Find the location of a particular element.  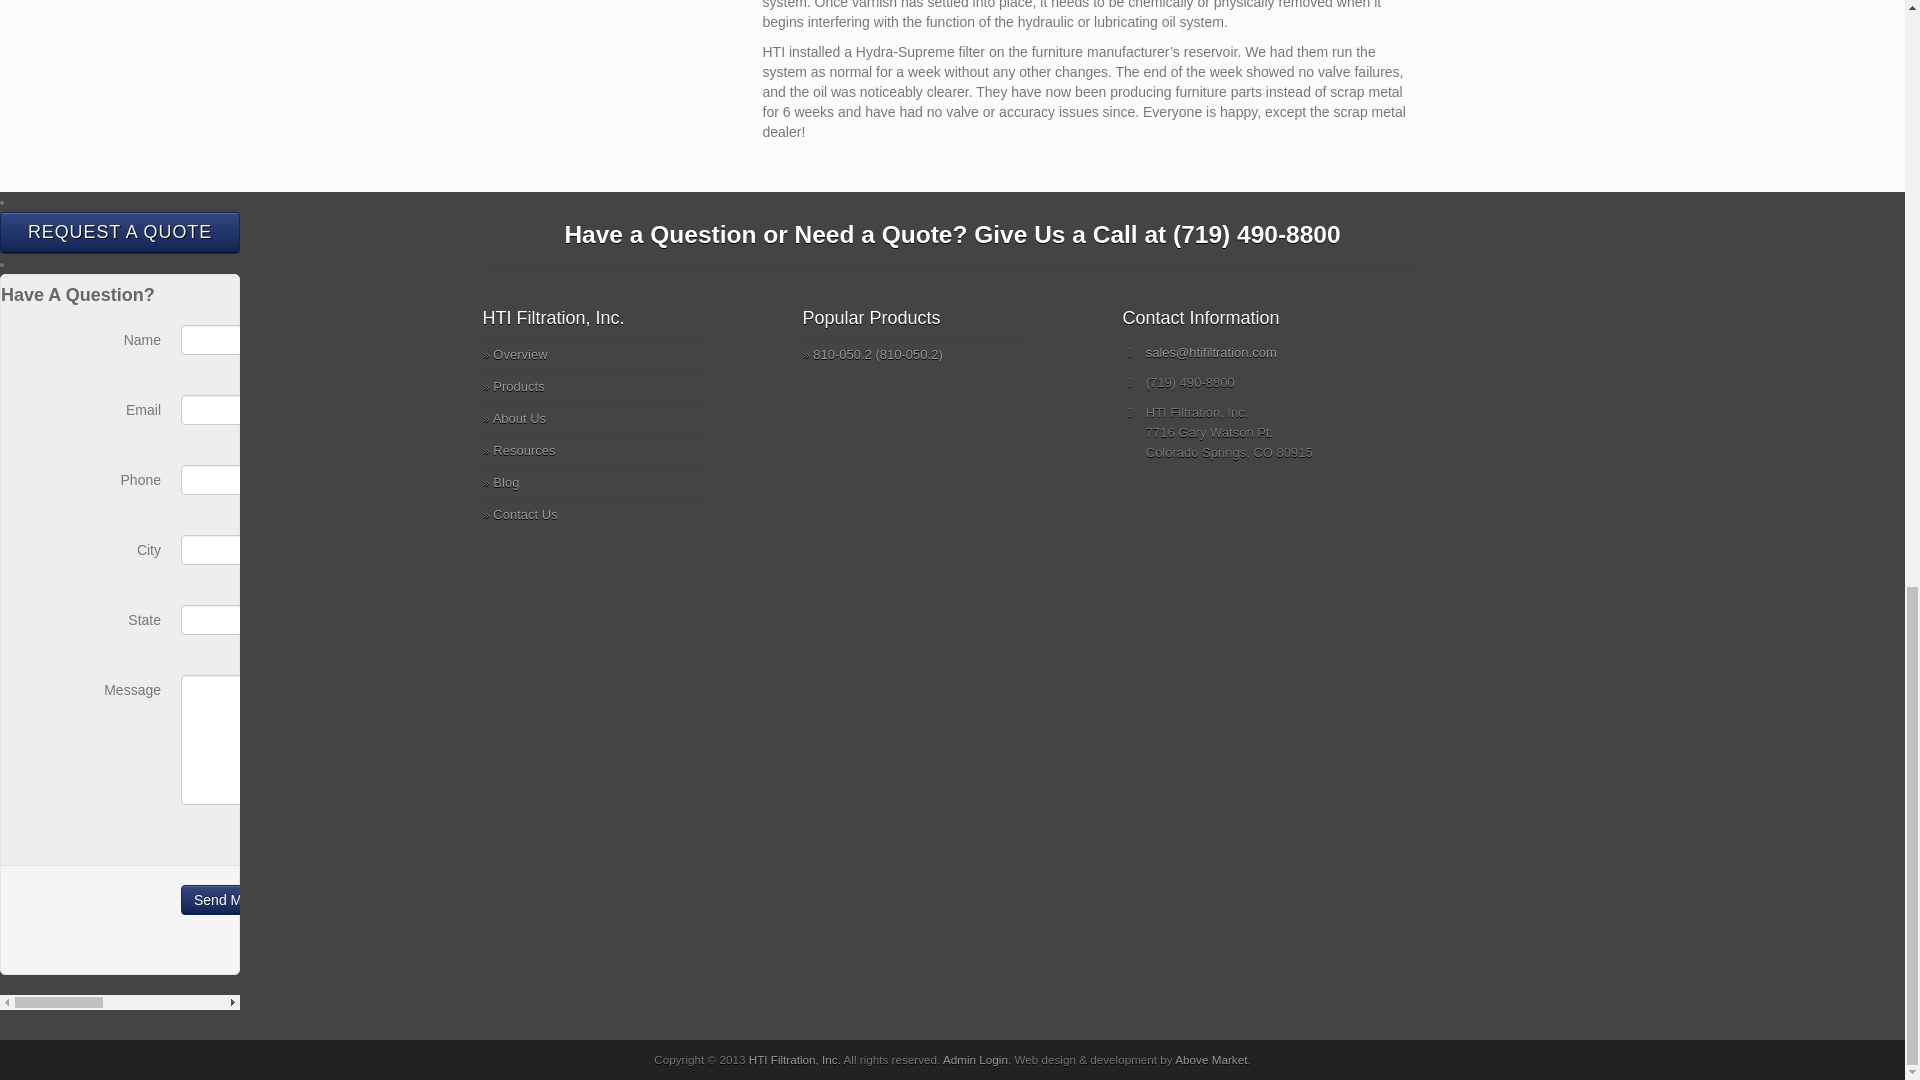

Overview is located at coordinates (520, 354).